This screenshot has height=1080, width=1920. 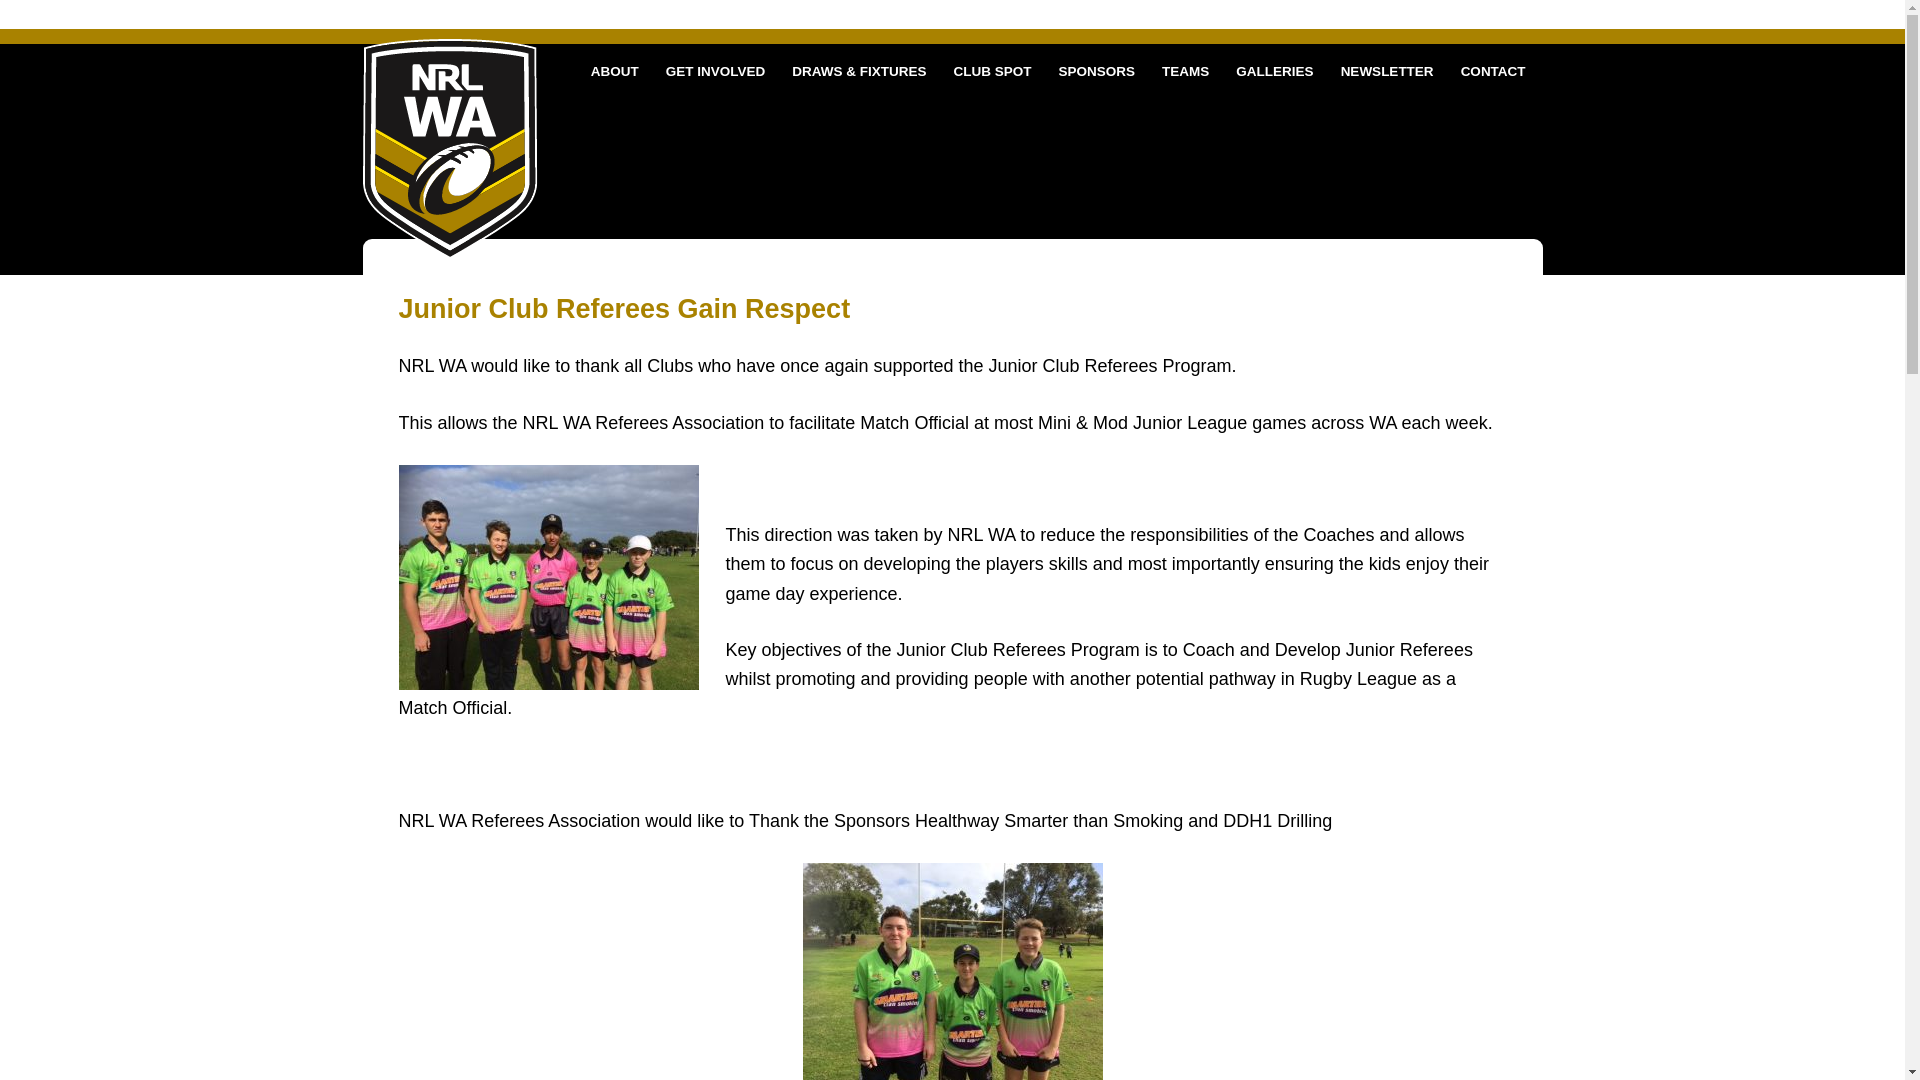 I want to click on CONTACT, so click(x=1492, y=70).